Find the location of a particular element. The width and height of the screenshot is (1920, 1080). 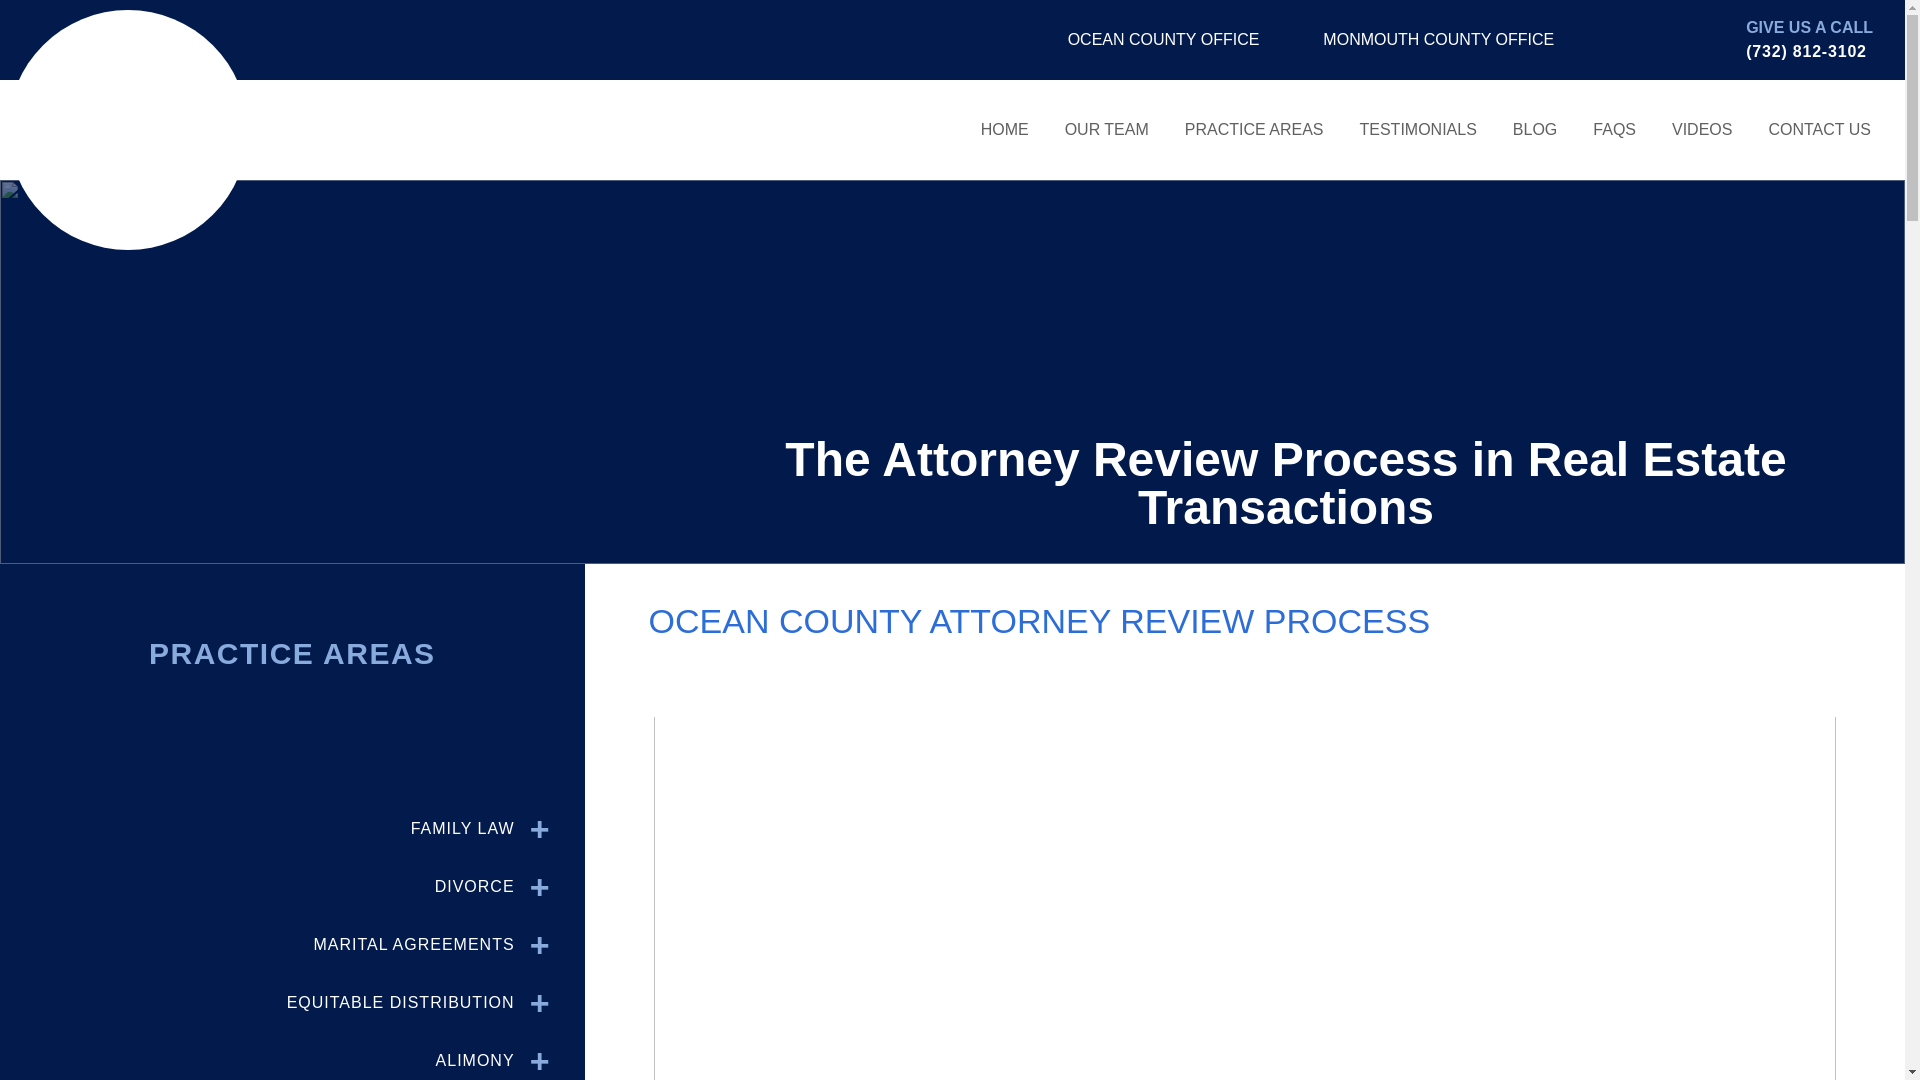

Linkedin Profile Bronzino Law LLC is located at coordinates (1690, 44).